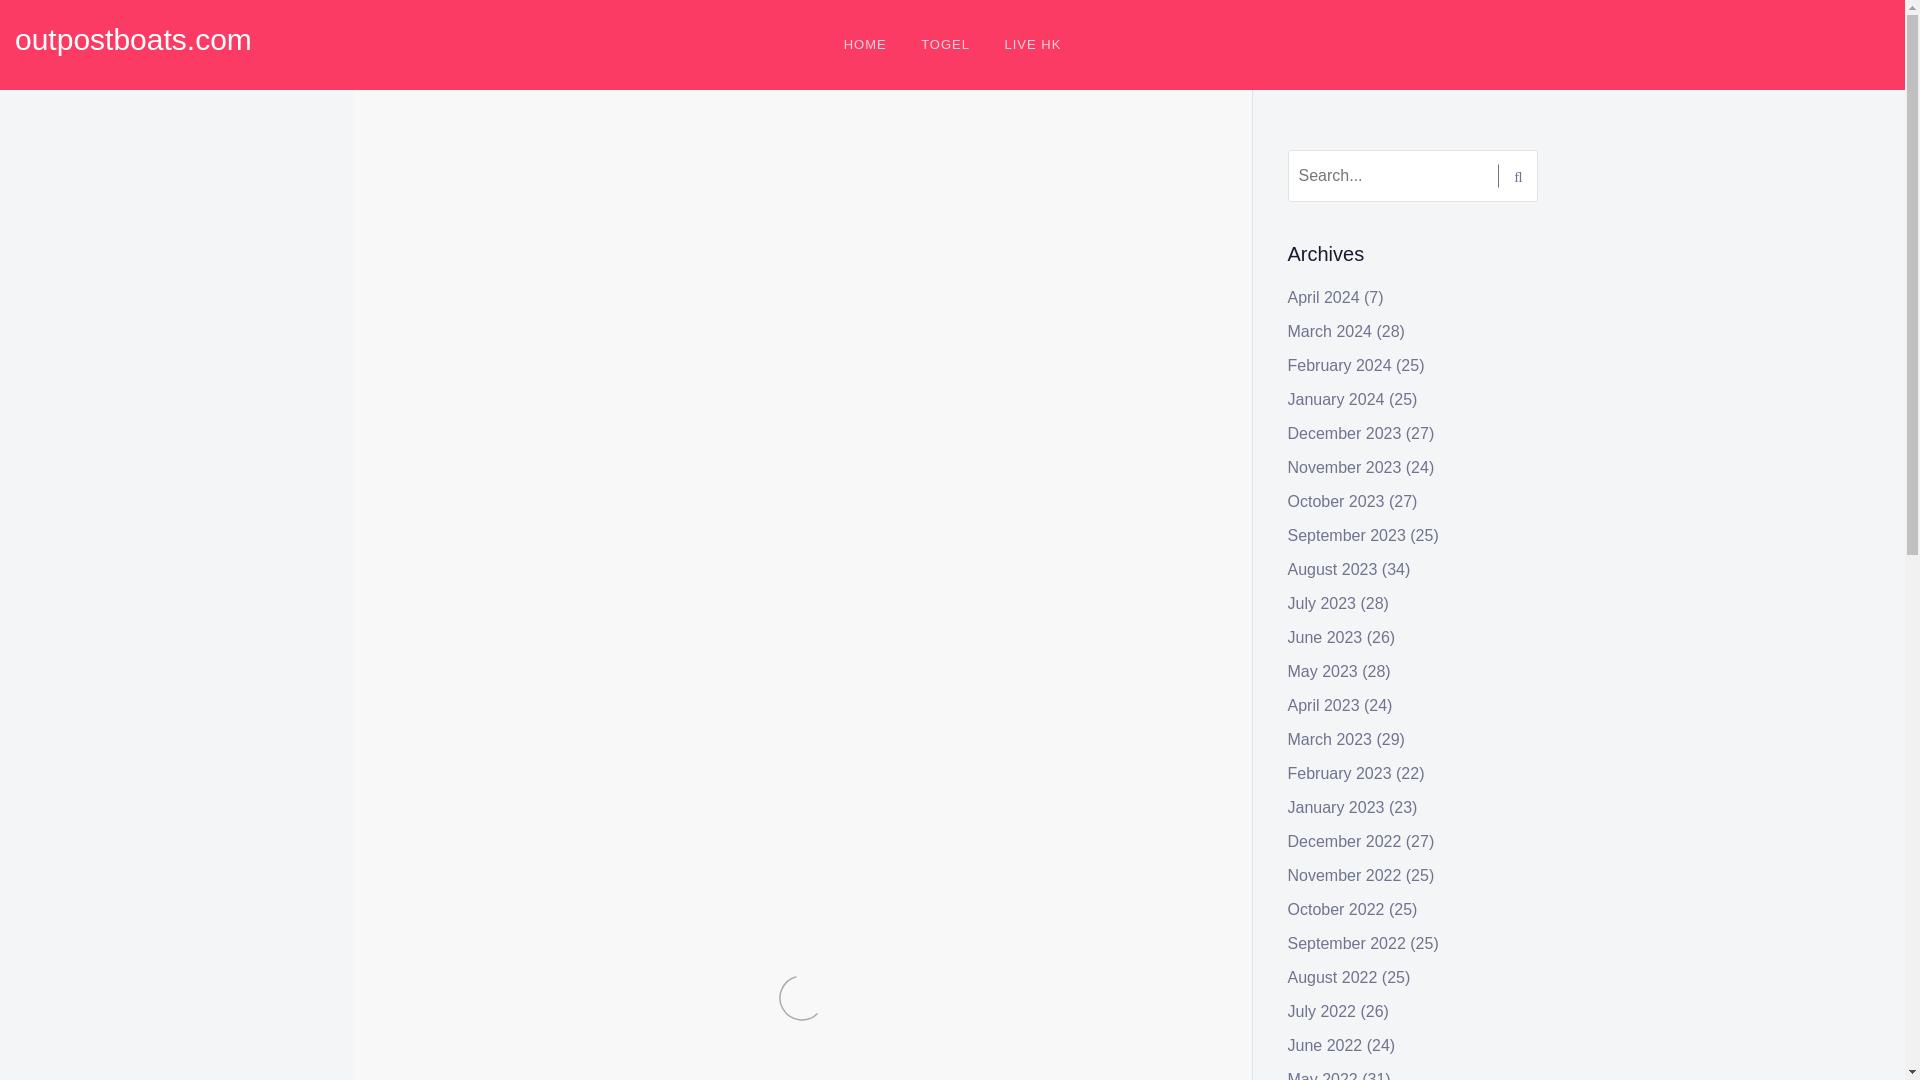 Image resolution: width=1920 pixels, height=1080 pixels. What do you see at coordinates (1336, 909) in the screenshot?
I see `October 2022` at bounding box center [1336, 909].